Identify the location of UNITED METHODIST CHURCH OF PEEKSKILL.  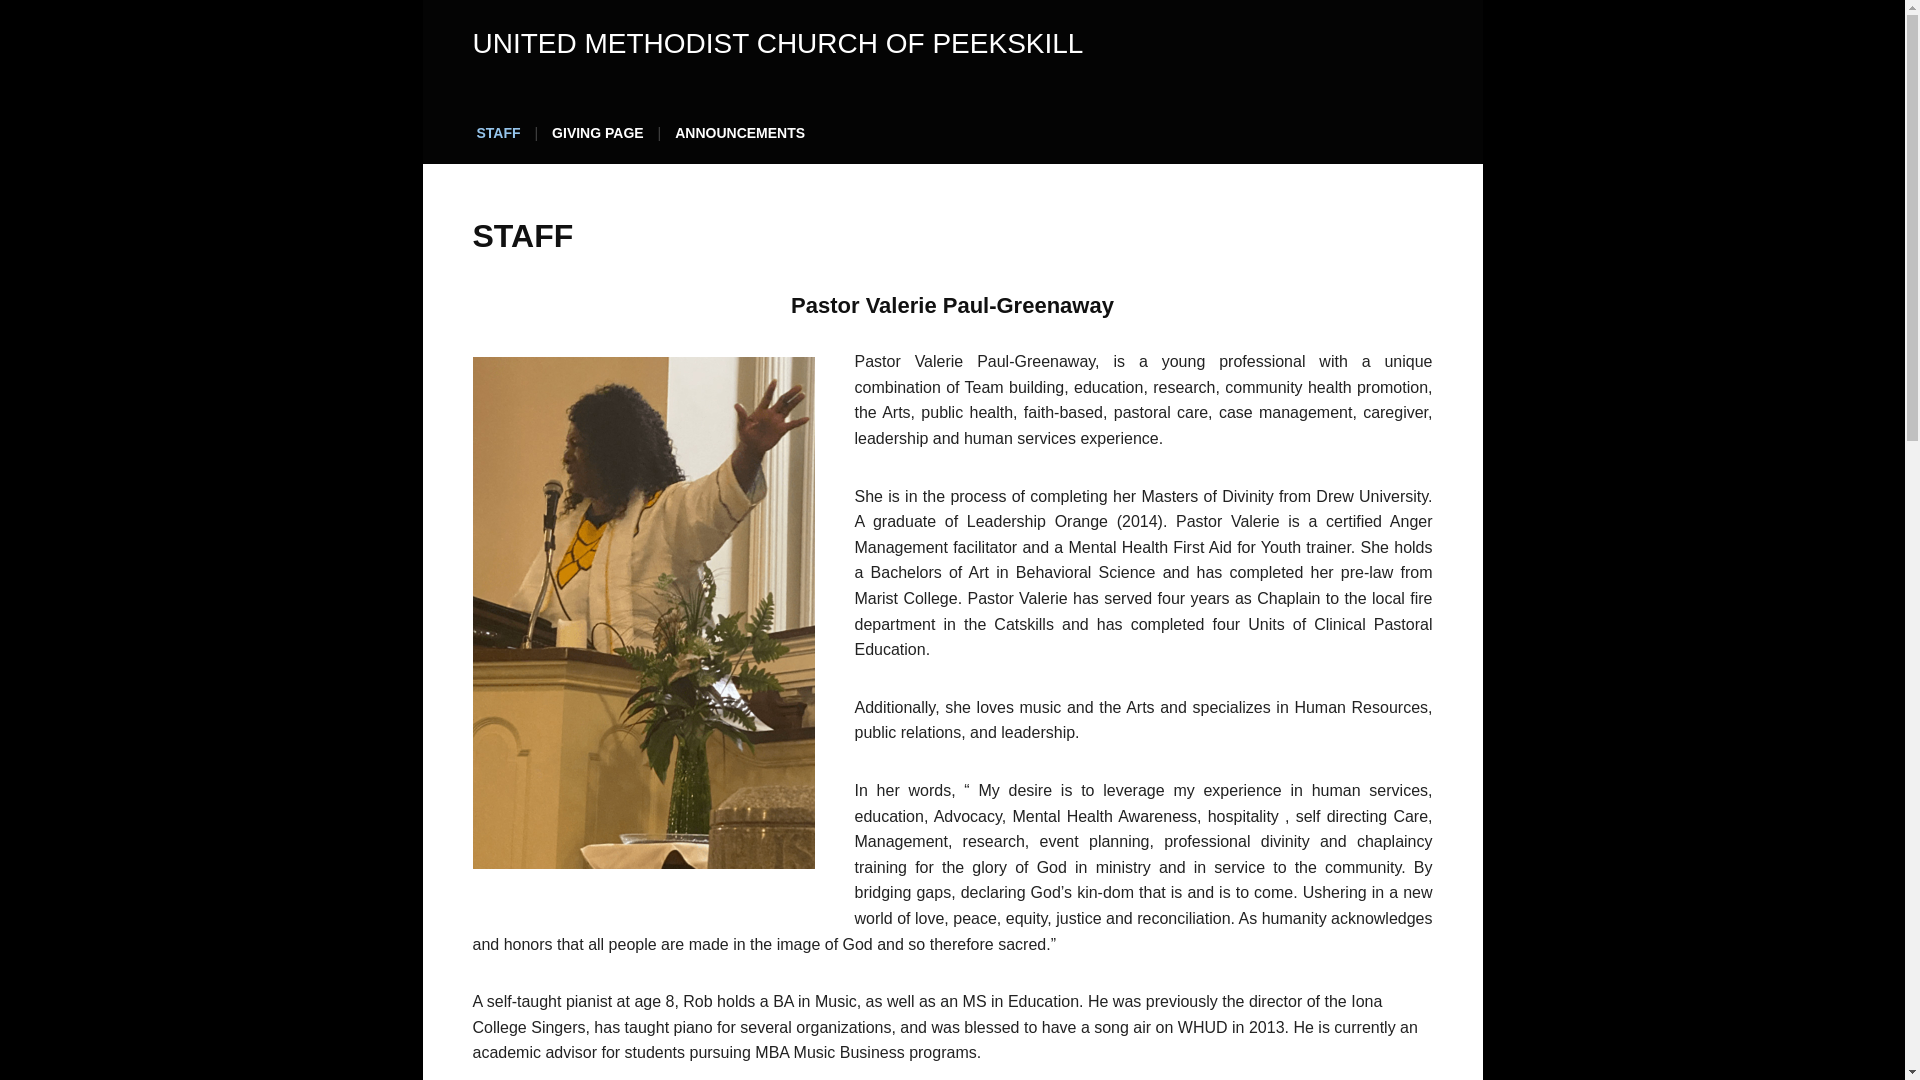
(777, 44).